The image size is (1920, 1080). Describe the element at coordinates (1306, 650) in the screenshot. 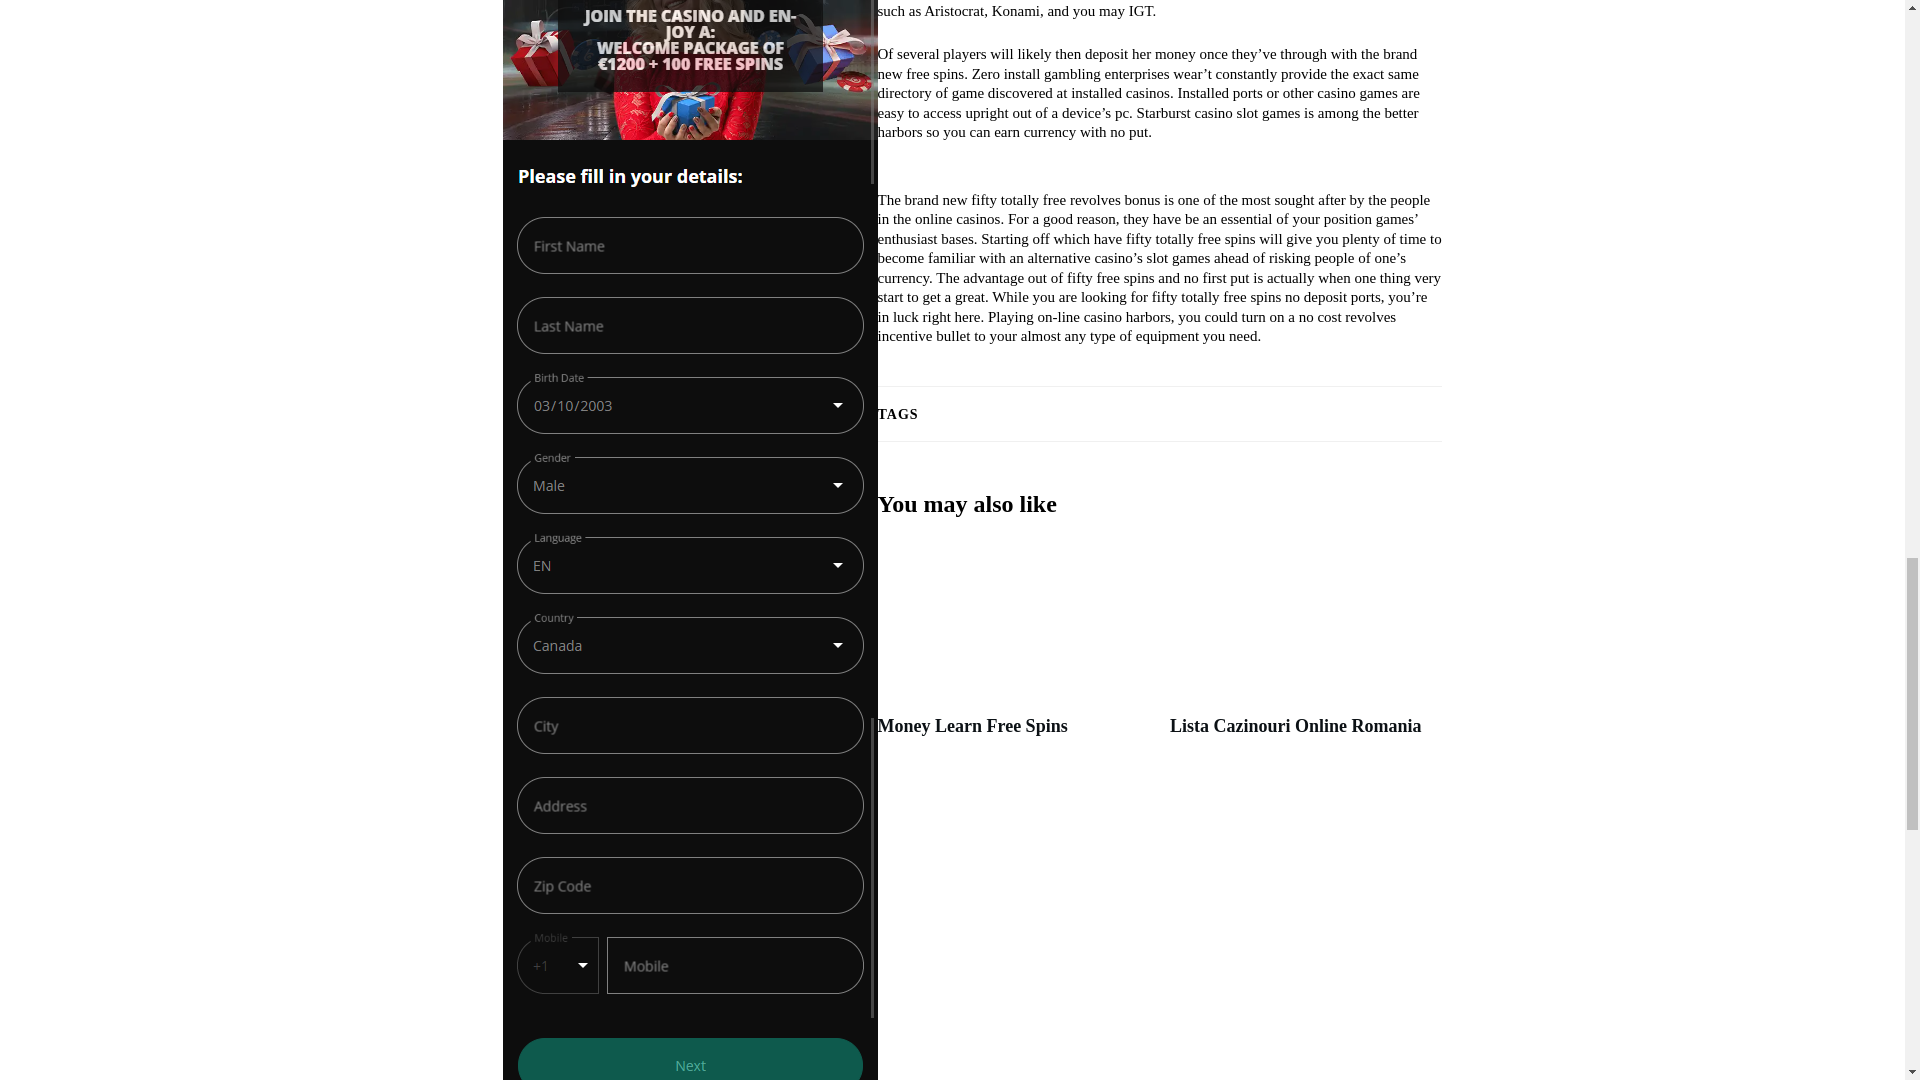

I see `Lista Cazinouri Online Romania` at that location.